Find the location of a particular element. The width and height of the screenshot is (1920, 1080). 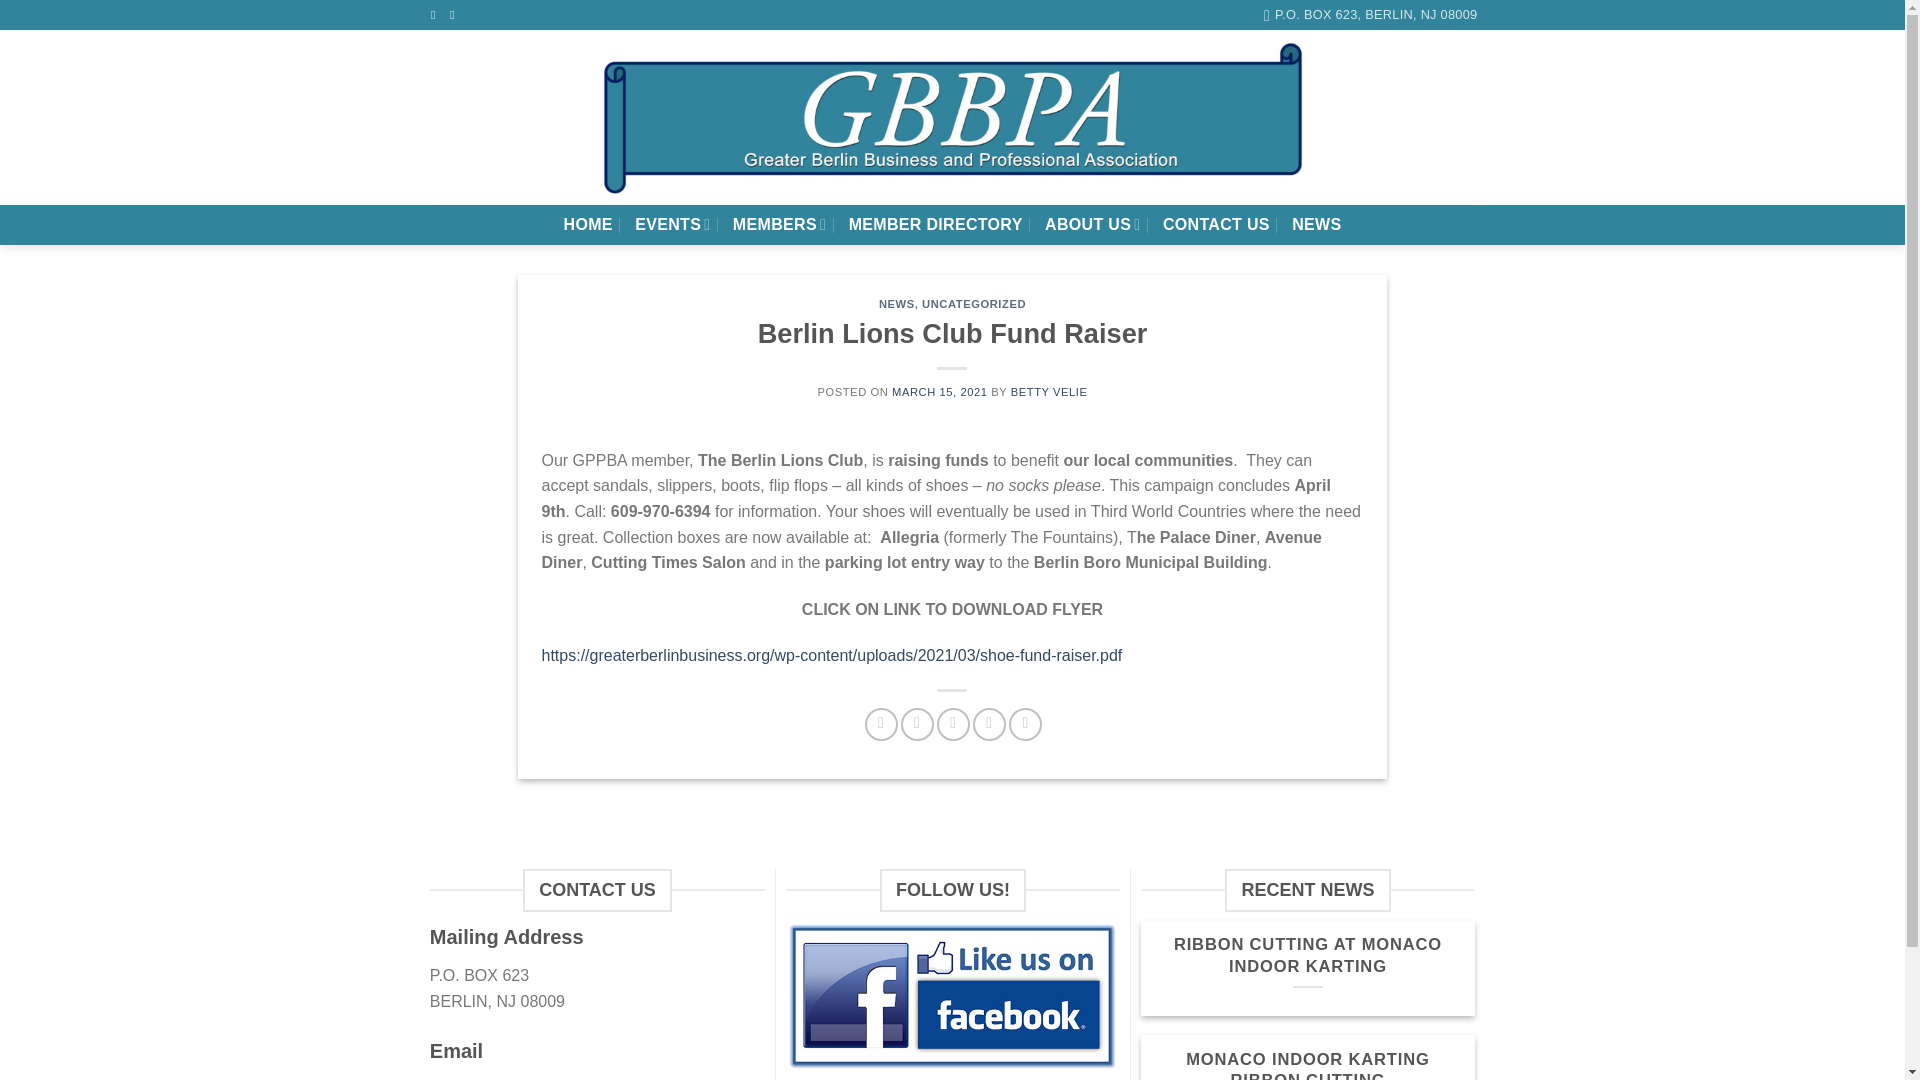

Share on Twitter is located at coordinates (916, 724).